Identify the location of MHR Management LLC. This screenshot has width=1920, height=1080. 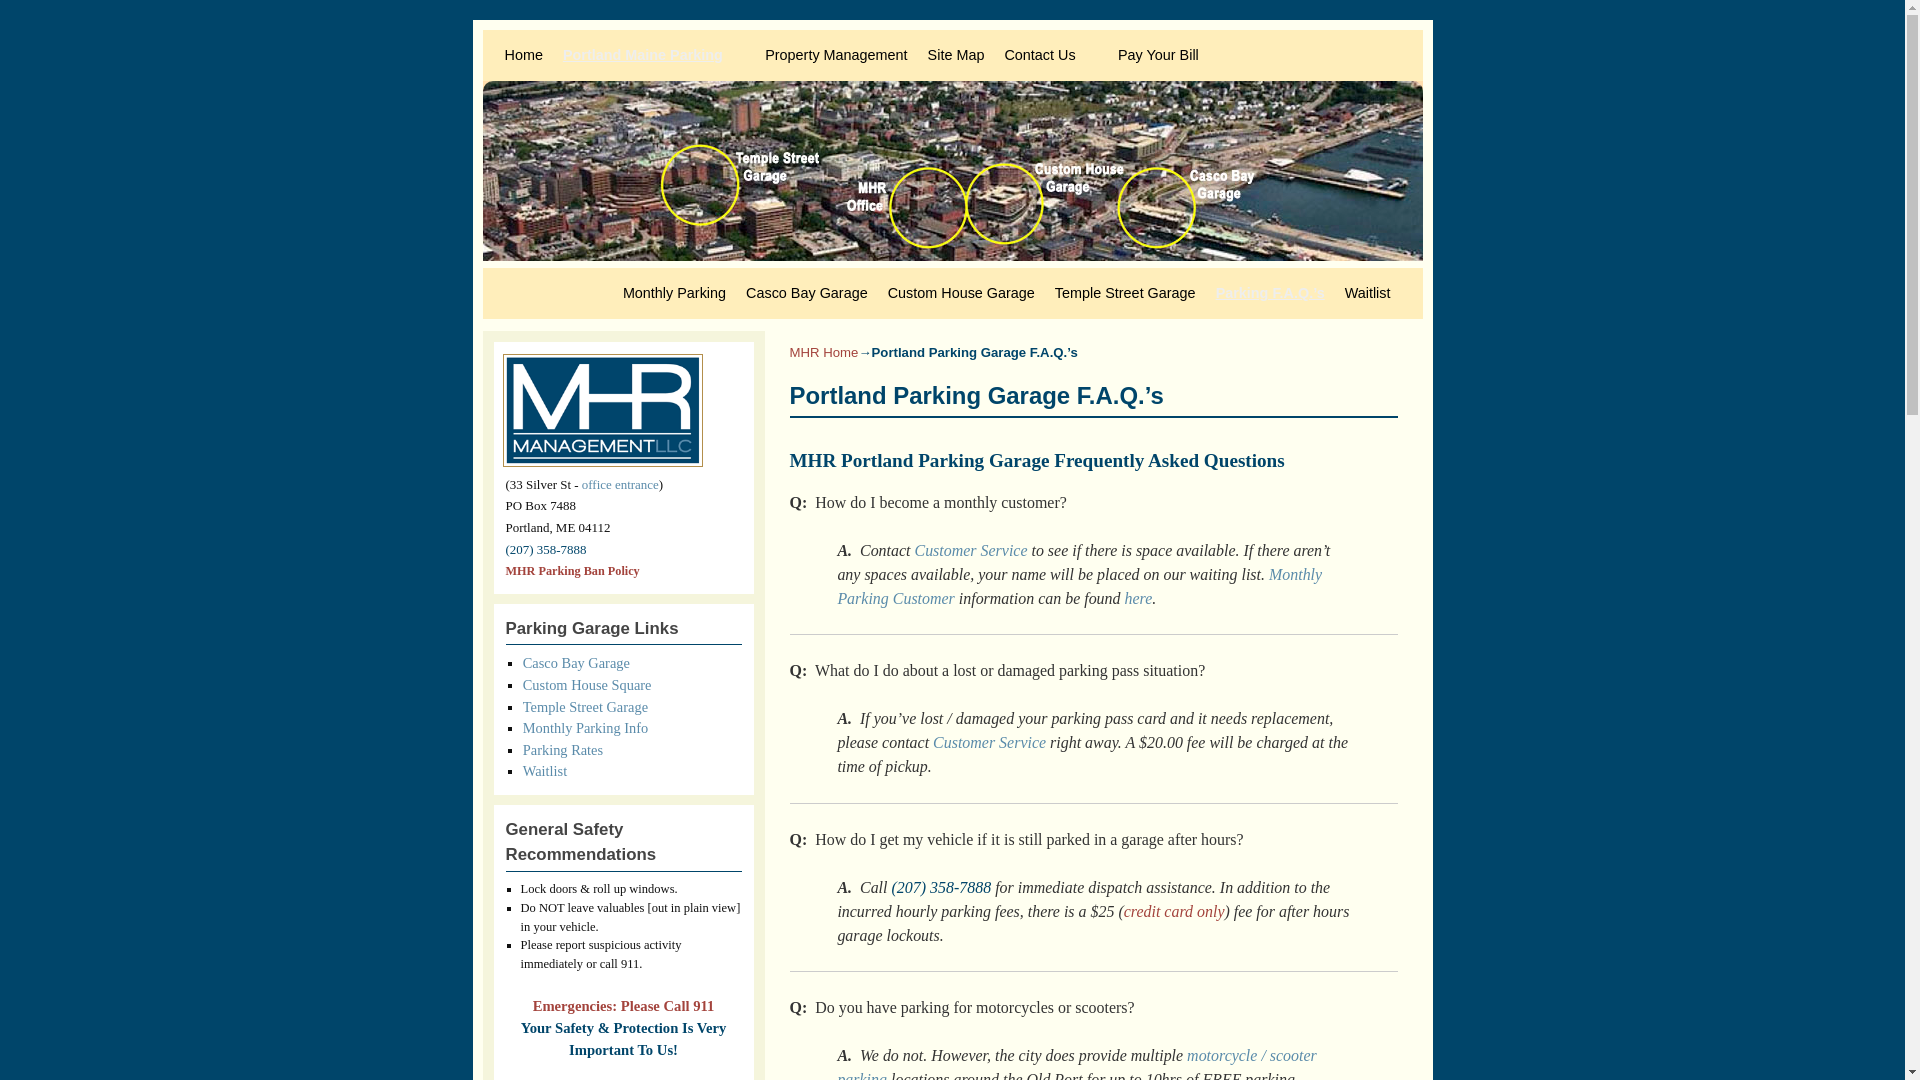
(952, 171).